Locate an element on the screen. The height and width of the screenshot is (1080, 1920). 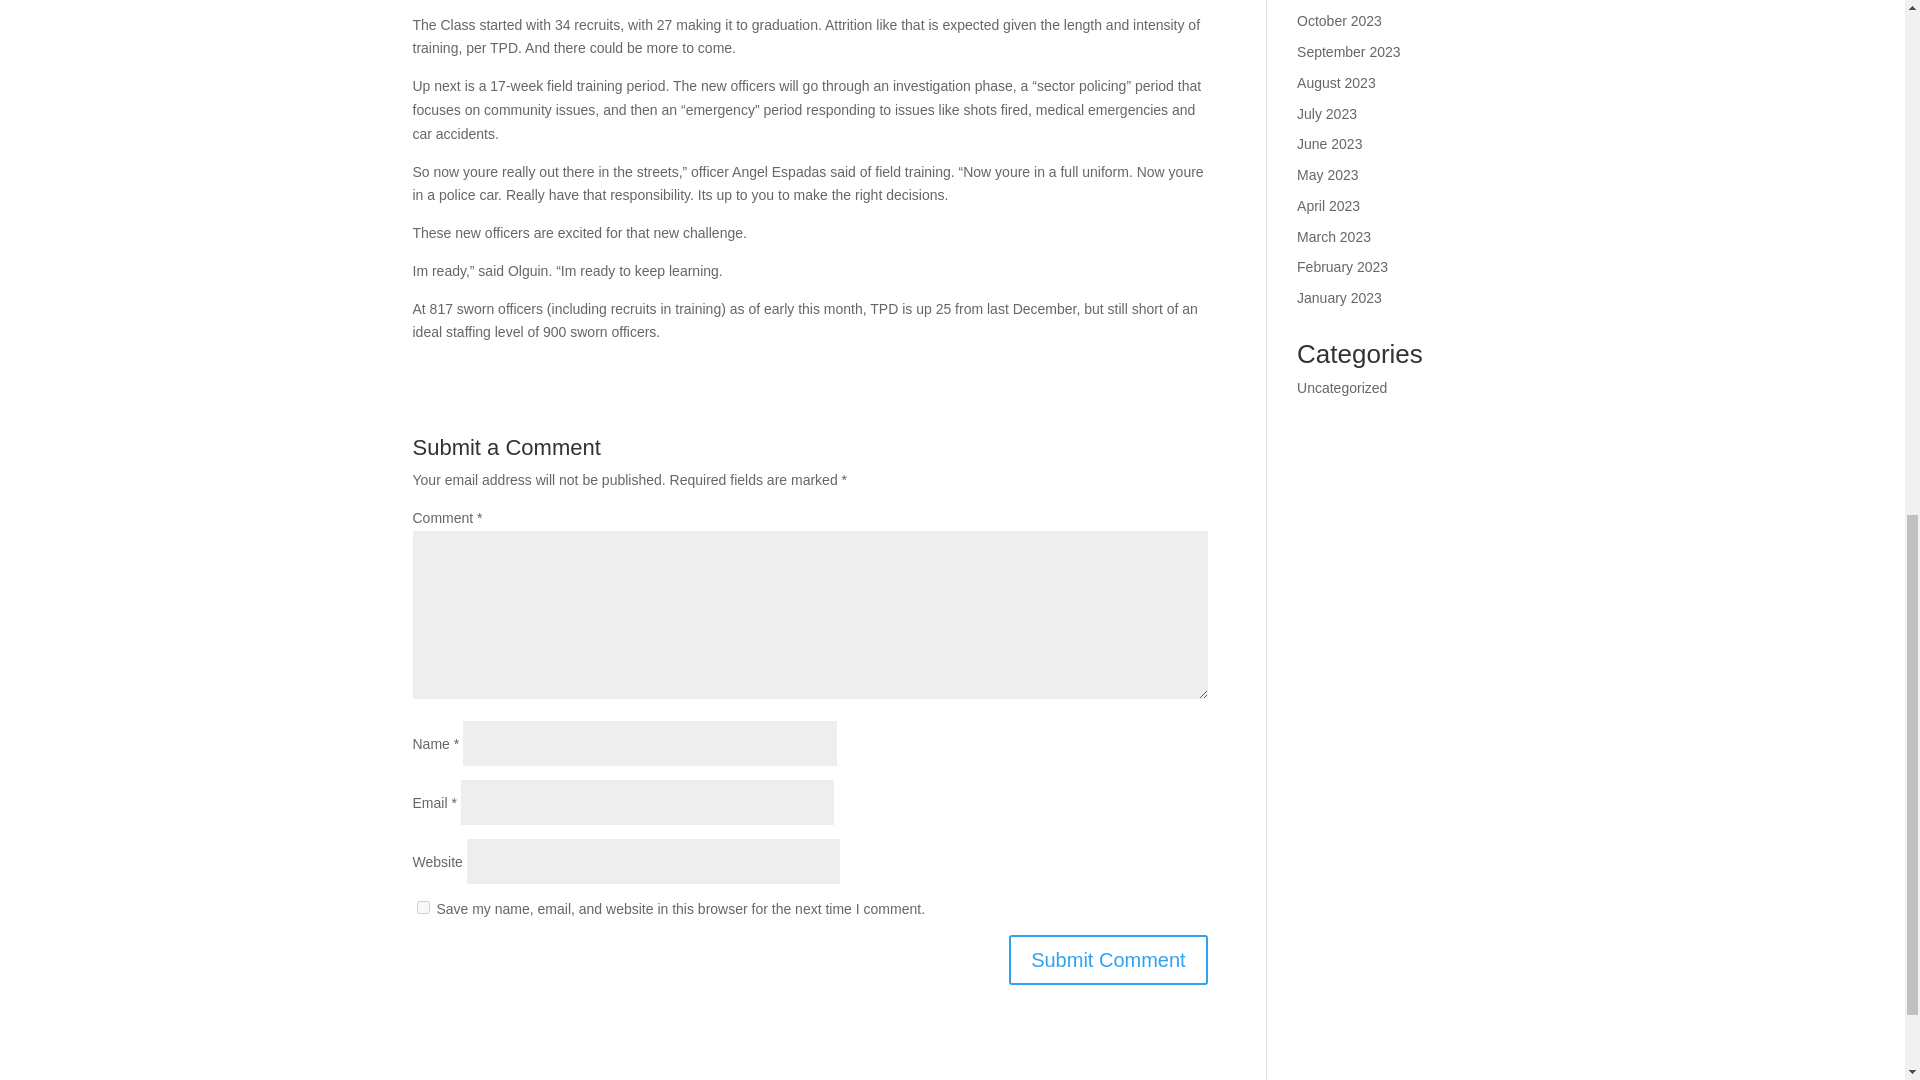
Submit Comment is located at coordinates (1108, 960).